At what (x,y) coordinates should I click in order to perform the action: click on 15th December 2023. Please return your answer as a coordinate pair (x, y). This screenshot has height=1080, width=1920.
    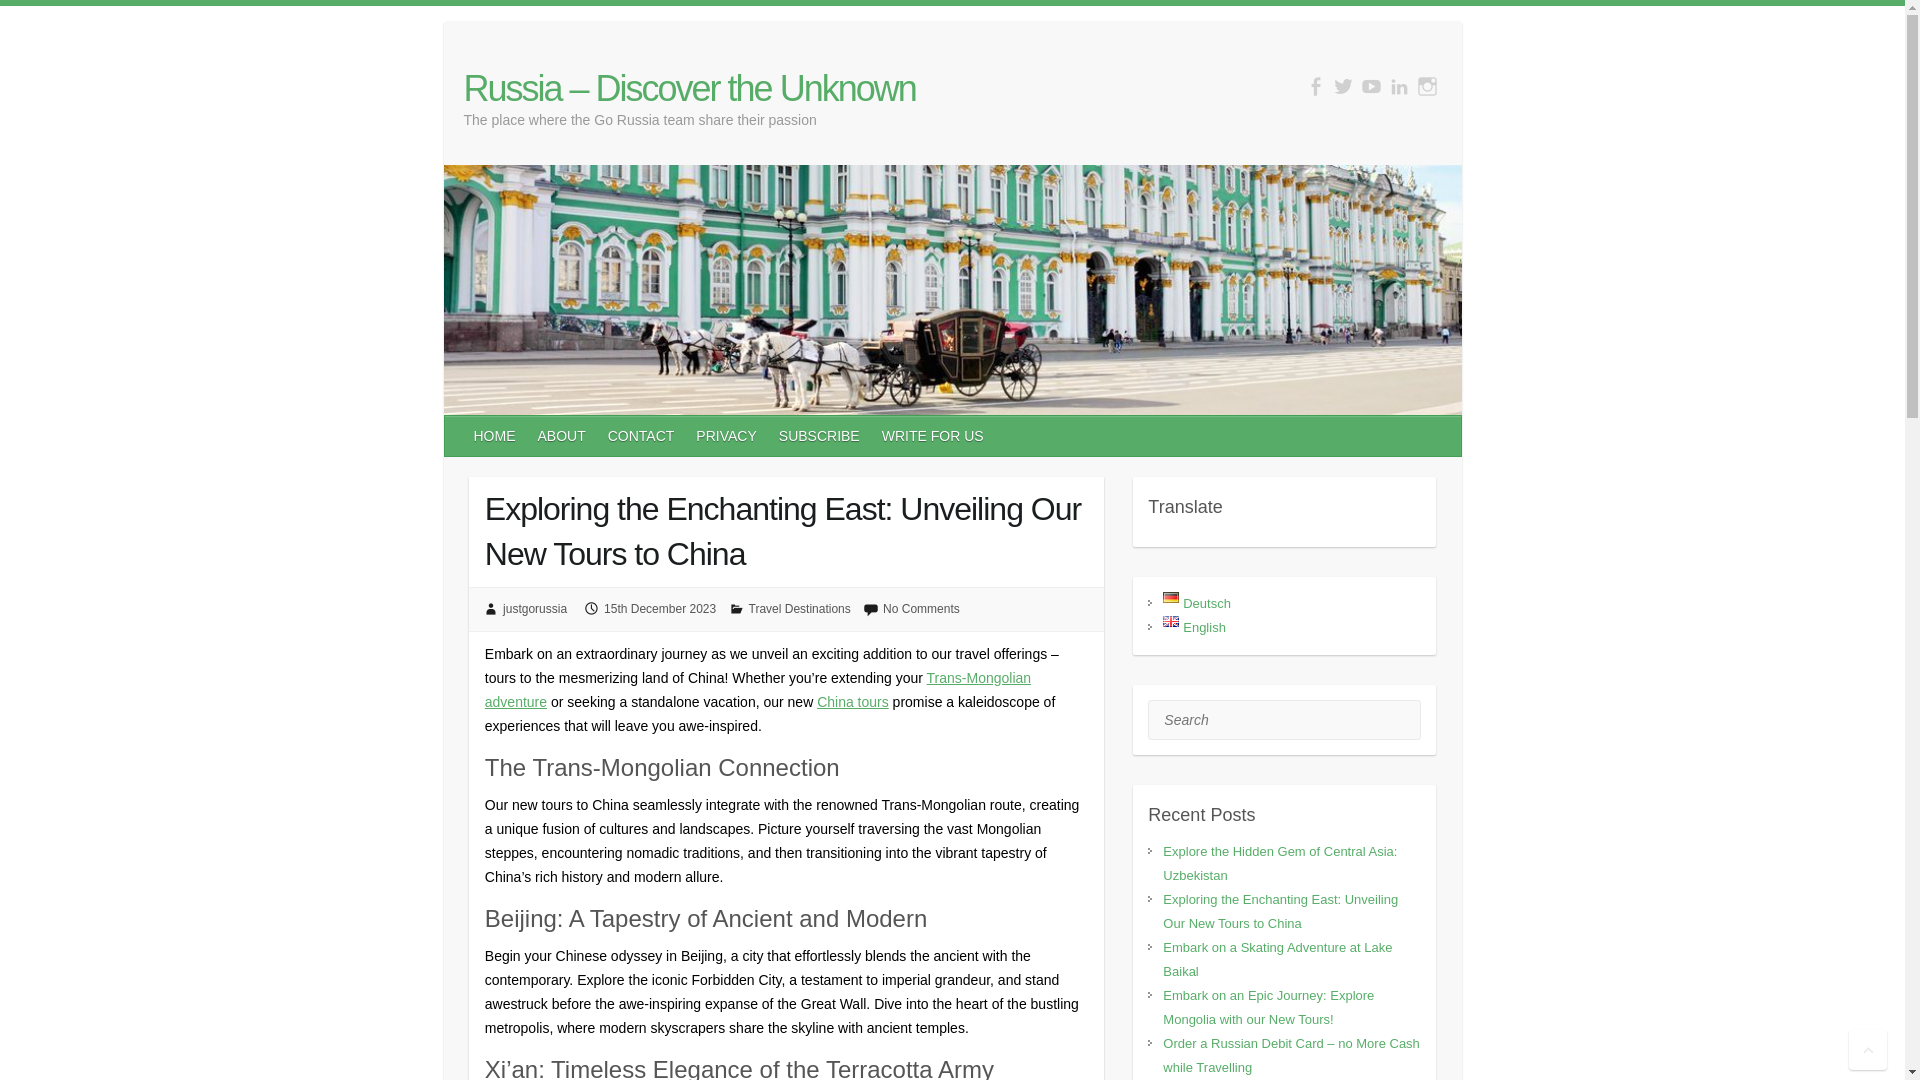
    Looking at the image, I should click on (660, 608).